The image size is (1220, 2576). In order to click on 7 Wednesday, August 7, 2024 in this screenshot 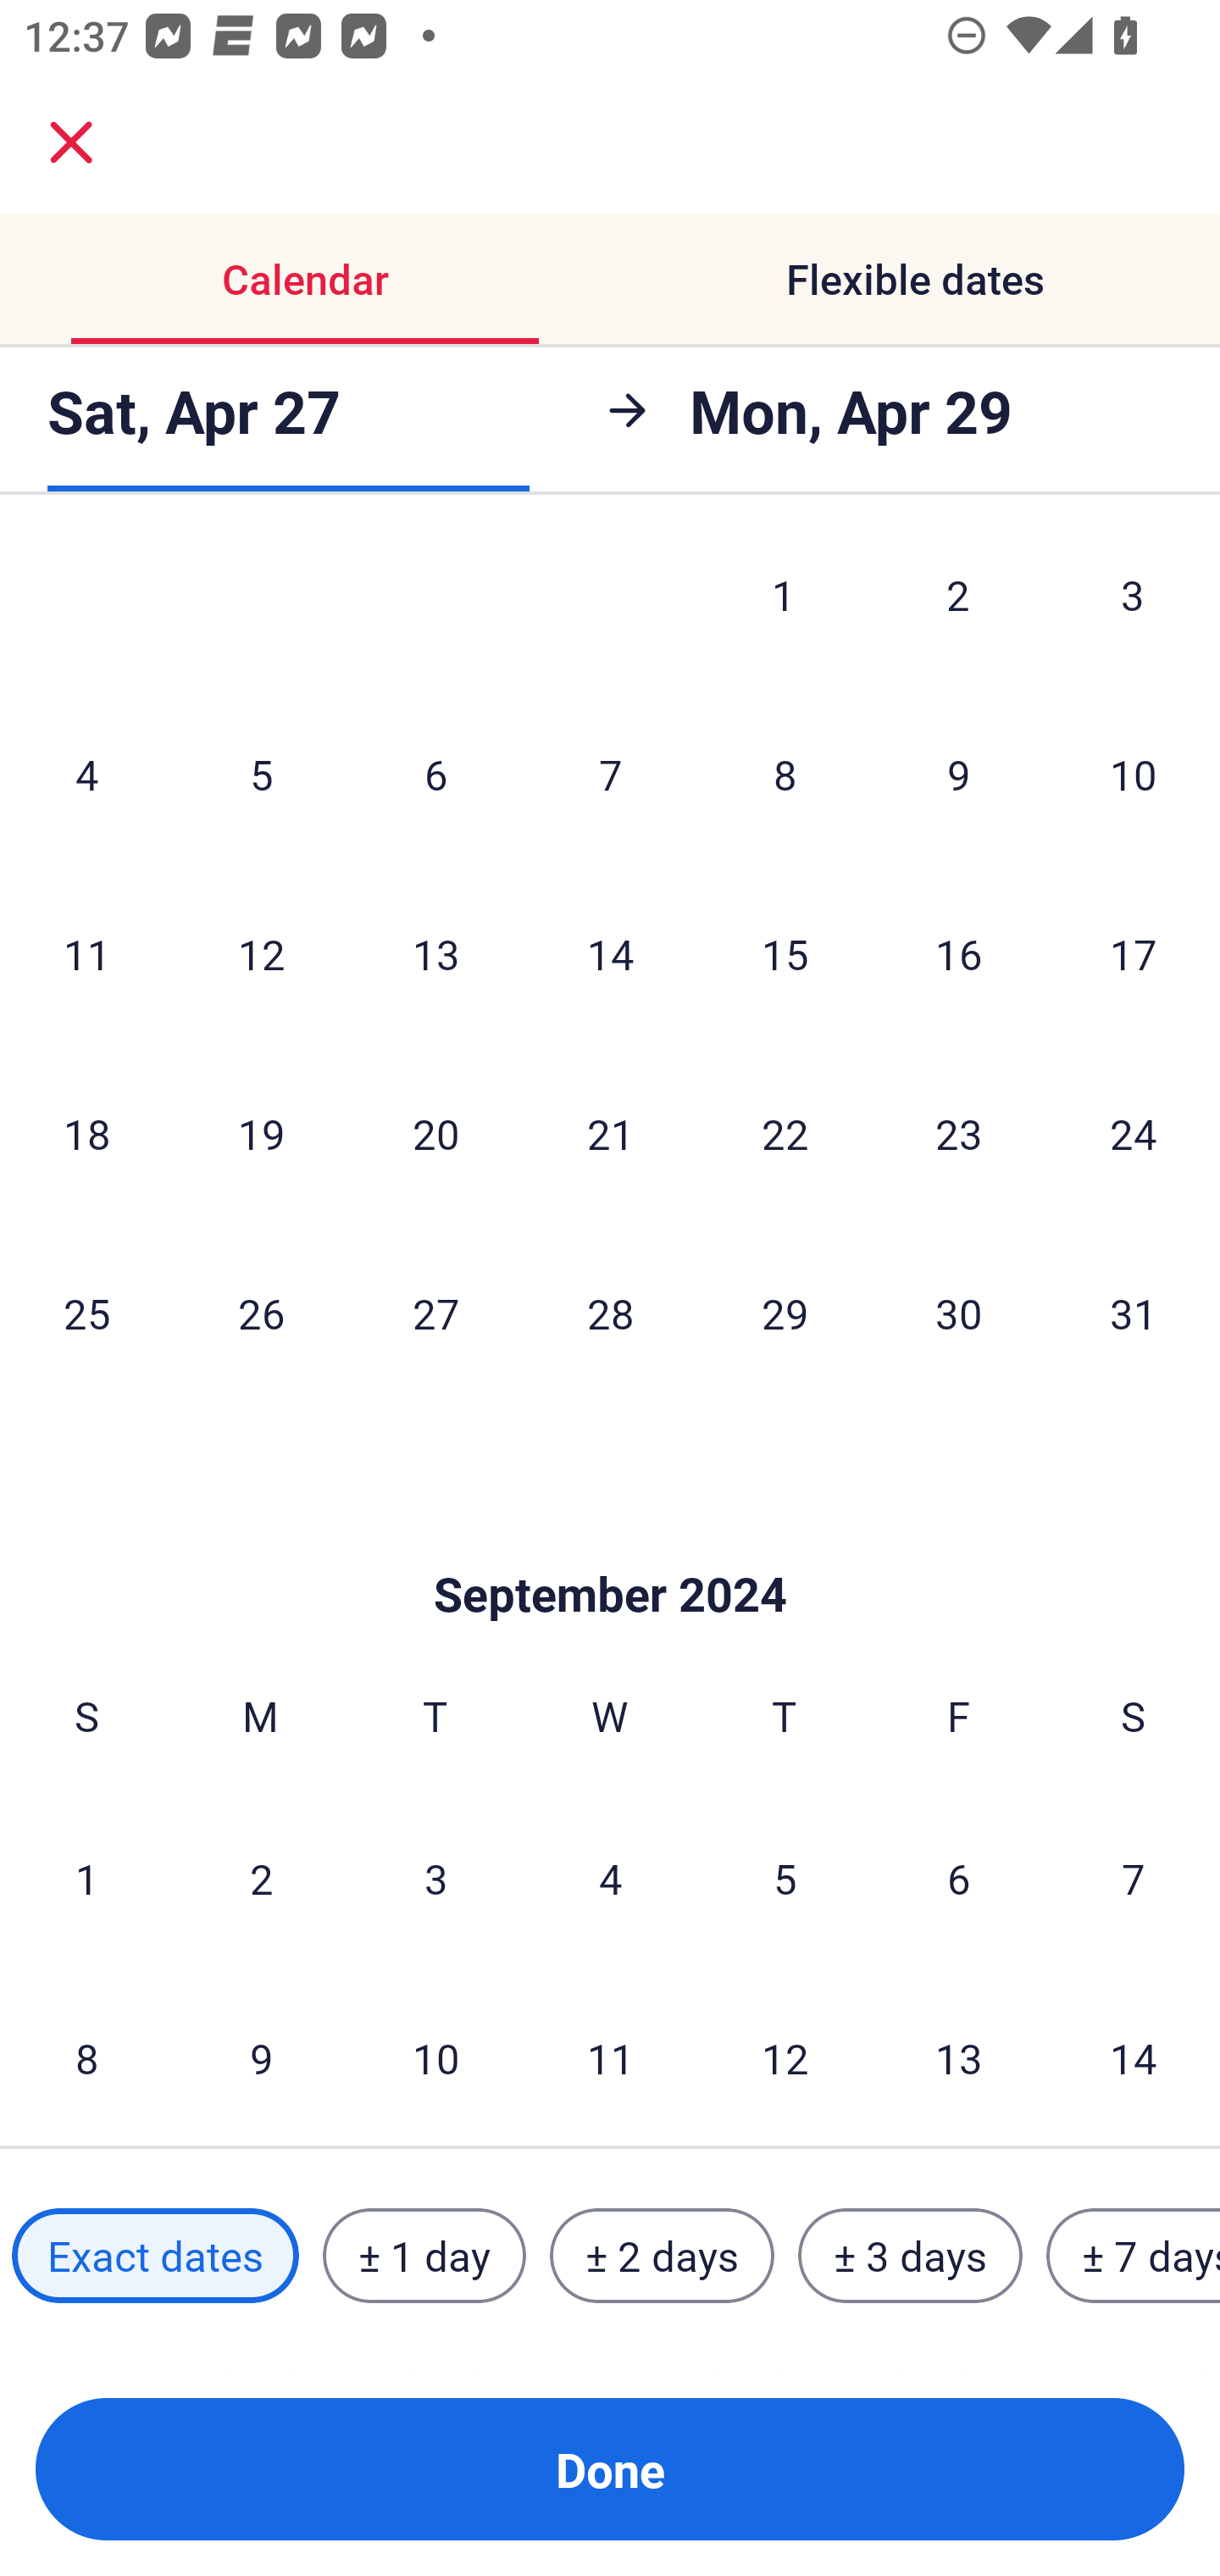, I will do `click(610, 774)`.